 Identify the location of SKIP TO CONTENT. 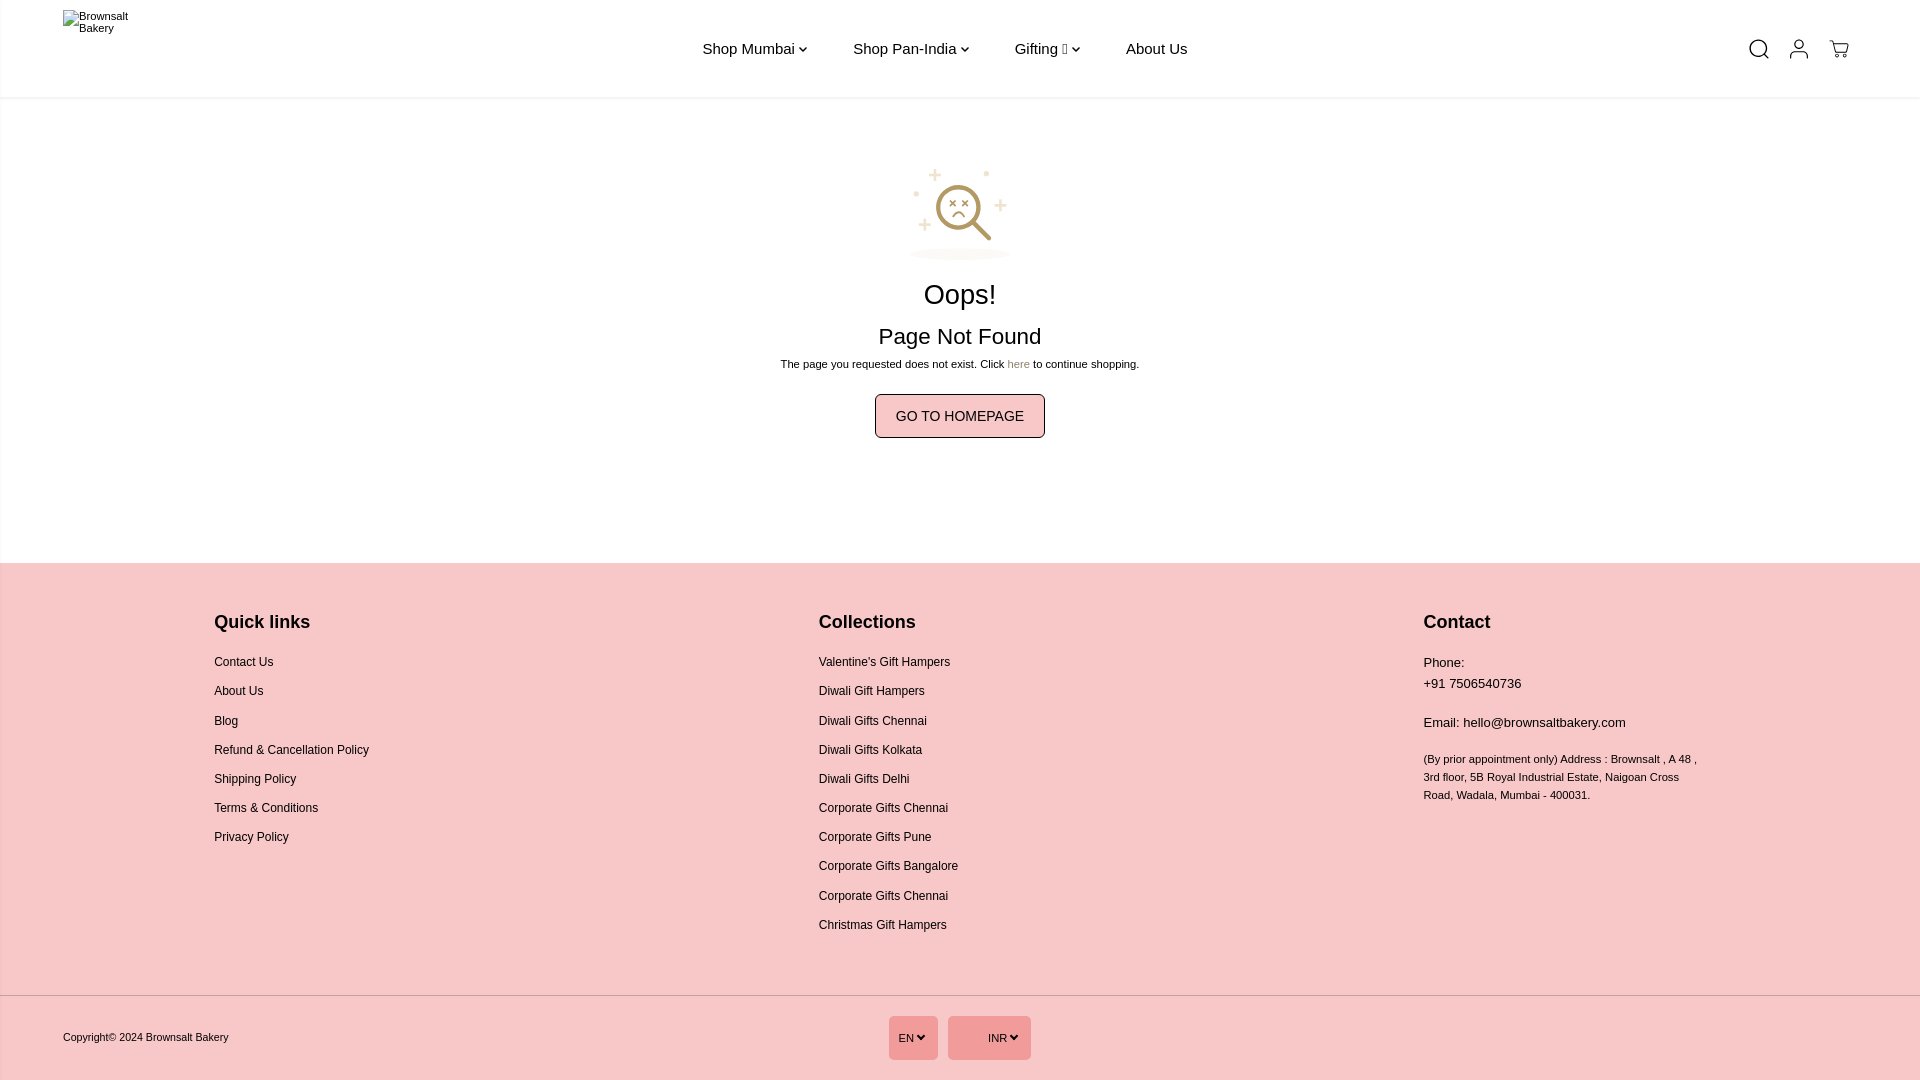
(80, 24).